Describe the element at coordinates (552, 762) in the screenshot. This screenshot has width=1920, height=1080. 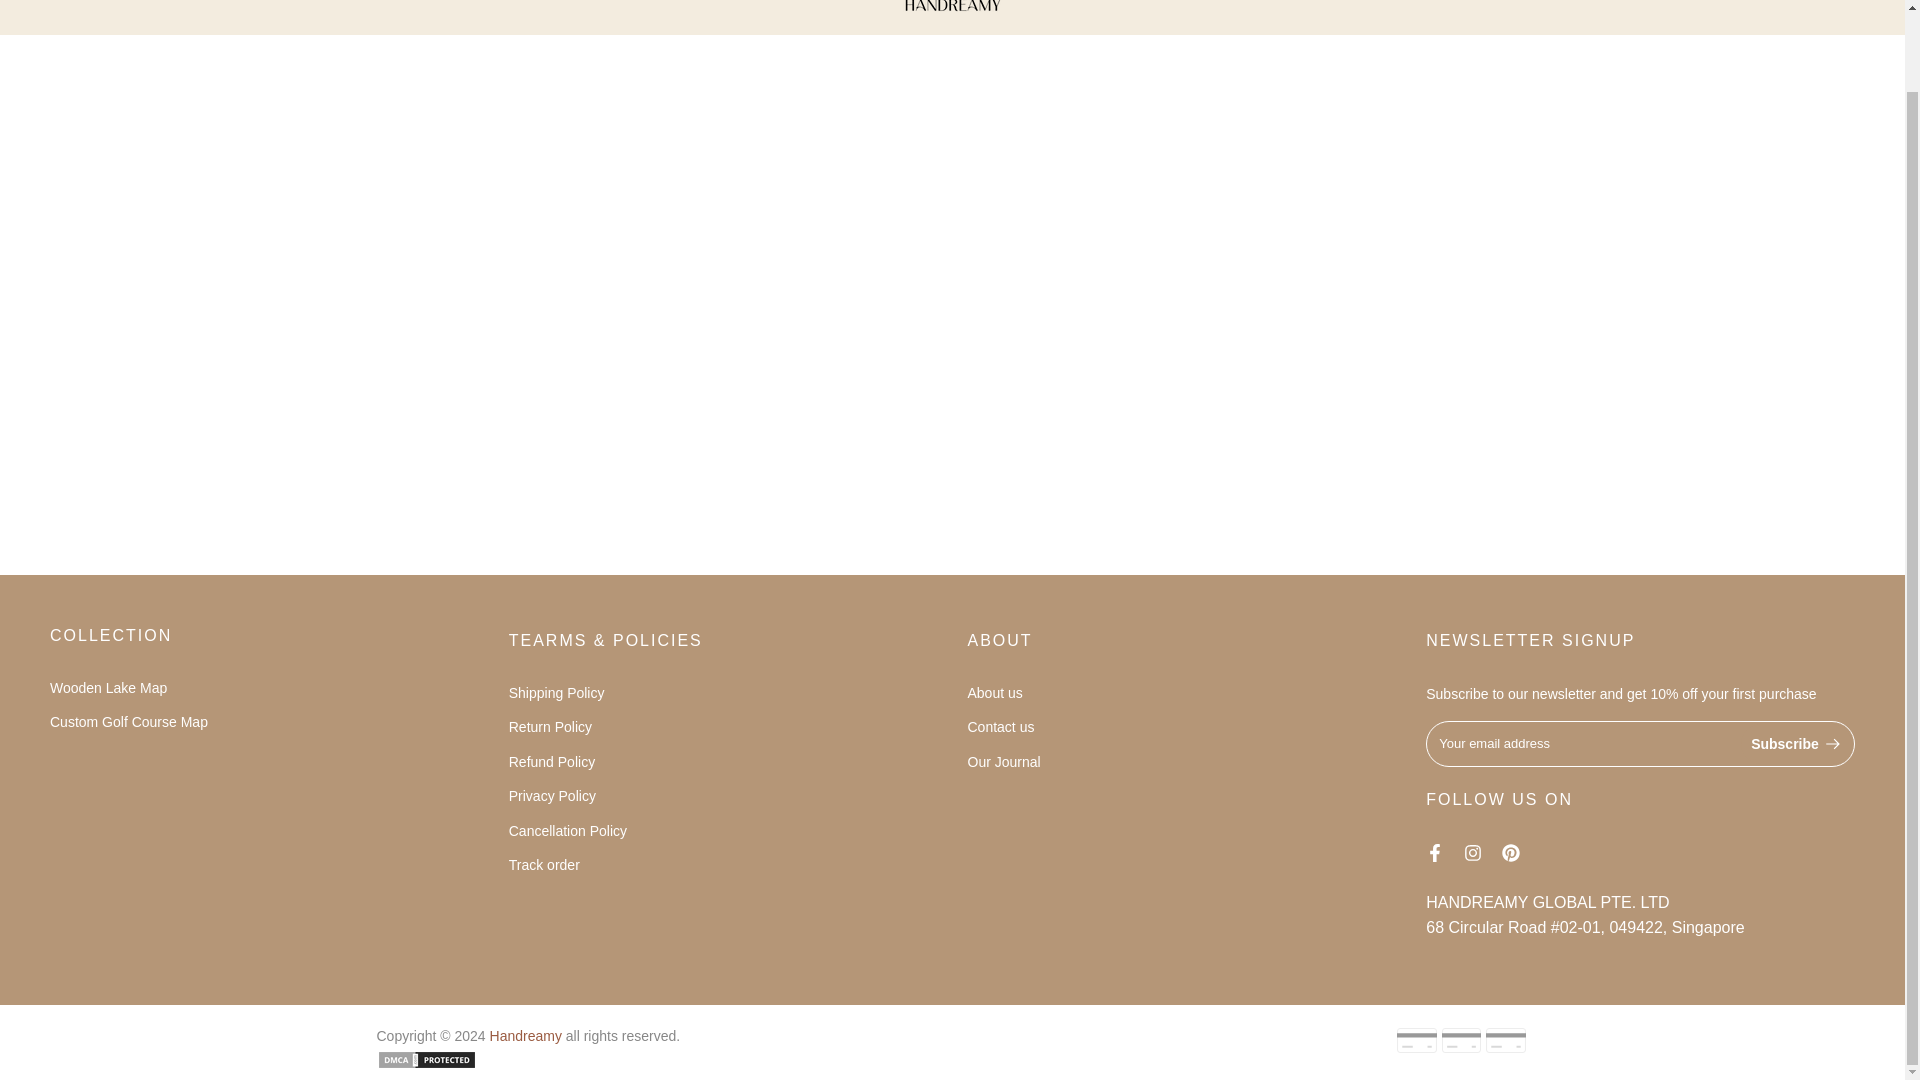
I see `Refund Policy` at that location.